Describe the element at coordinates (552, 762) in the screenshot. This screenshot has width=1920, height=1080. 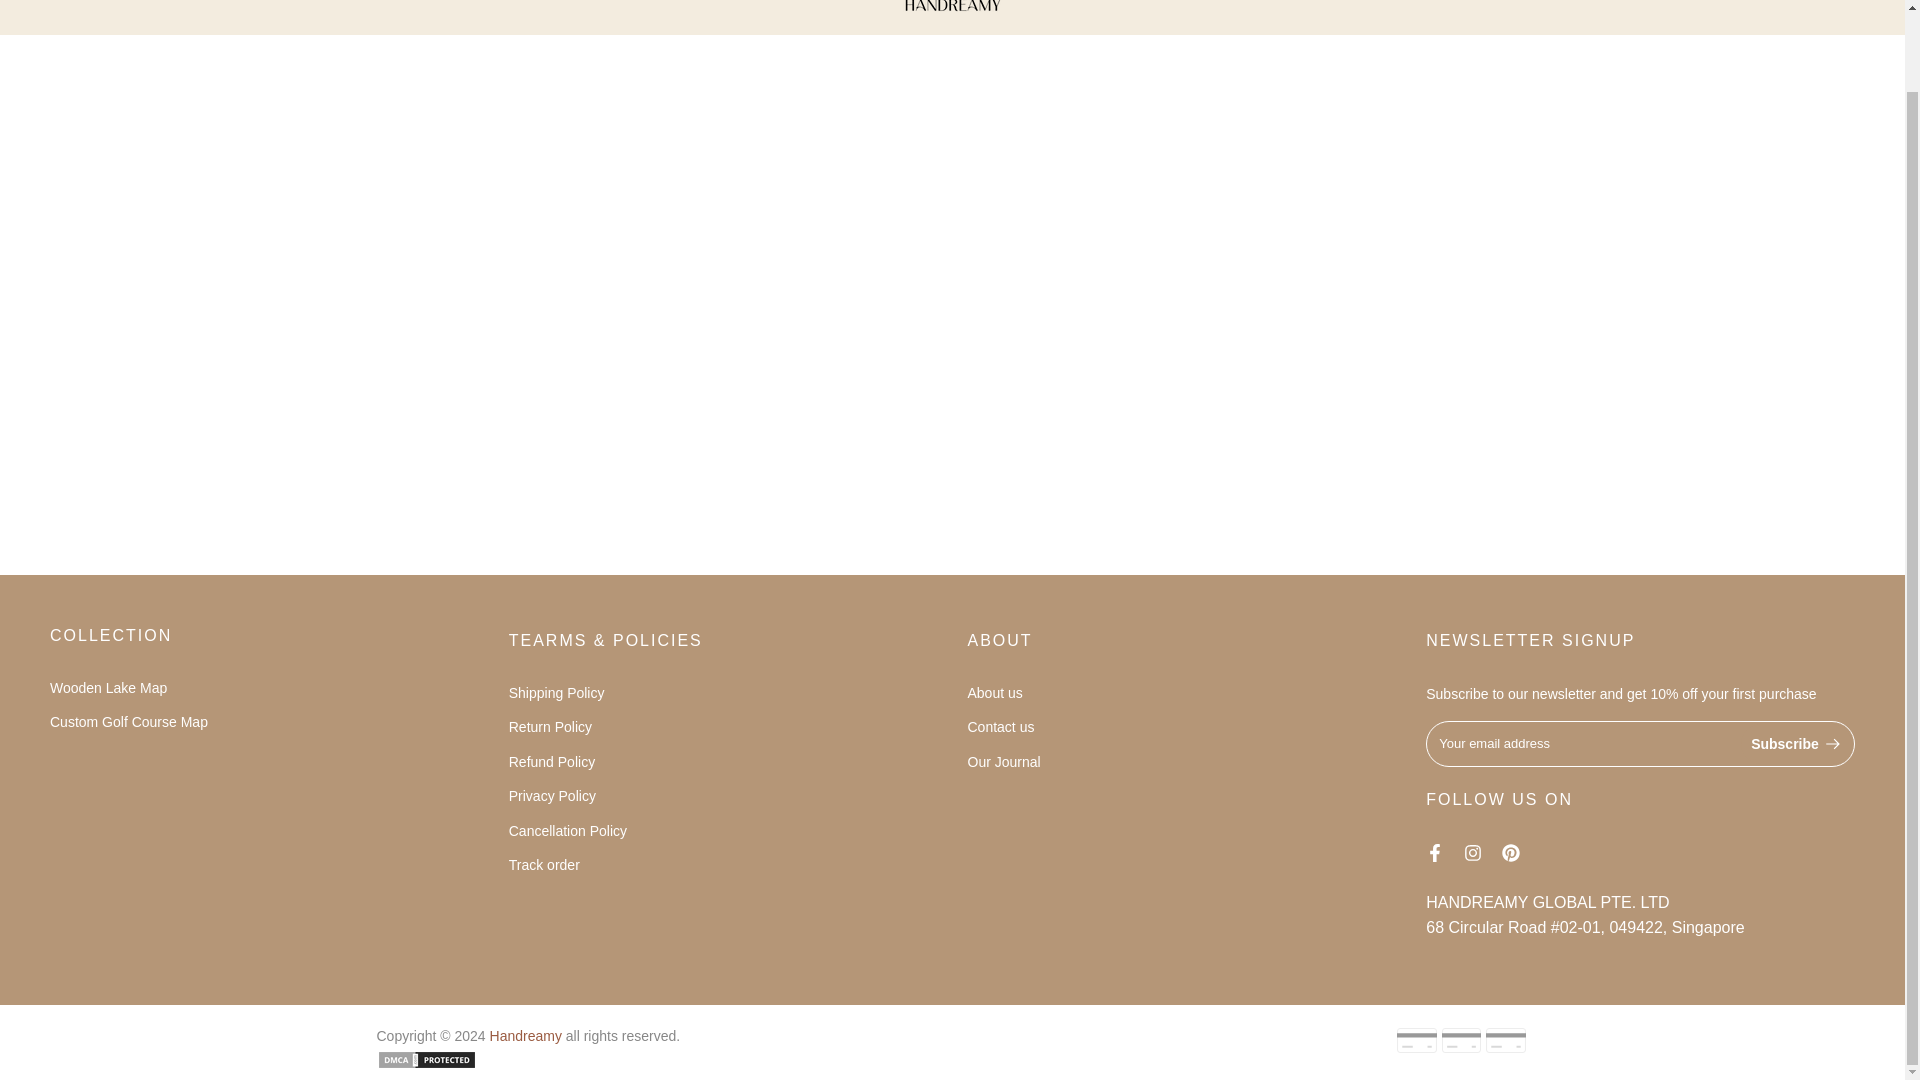
I see `Refund Policy` at that location.